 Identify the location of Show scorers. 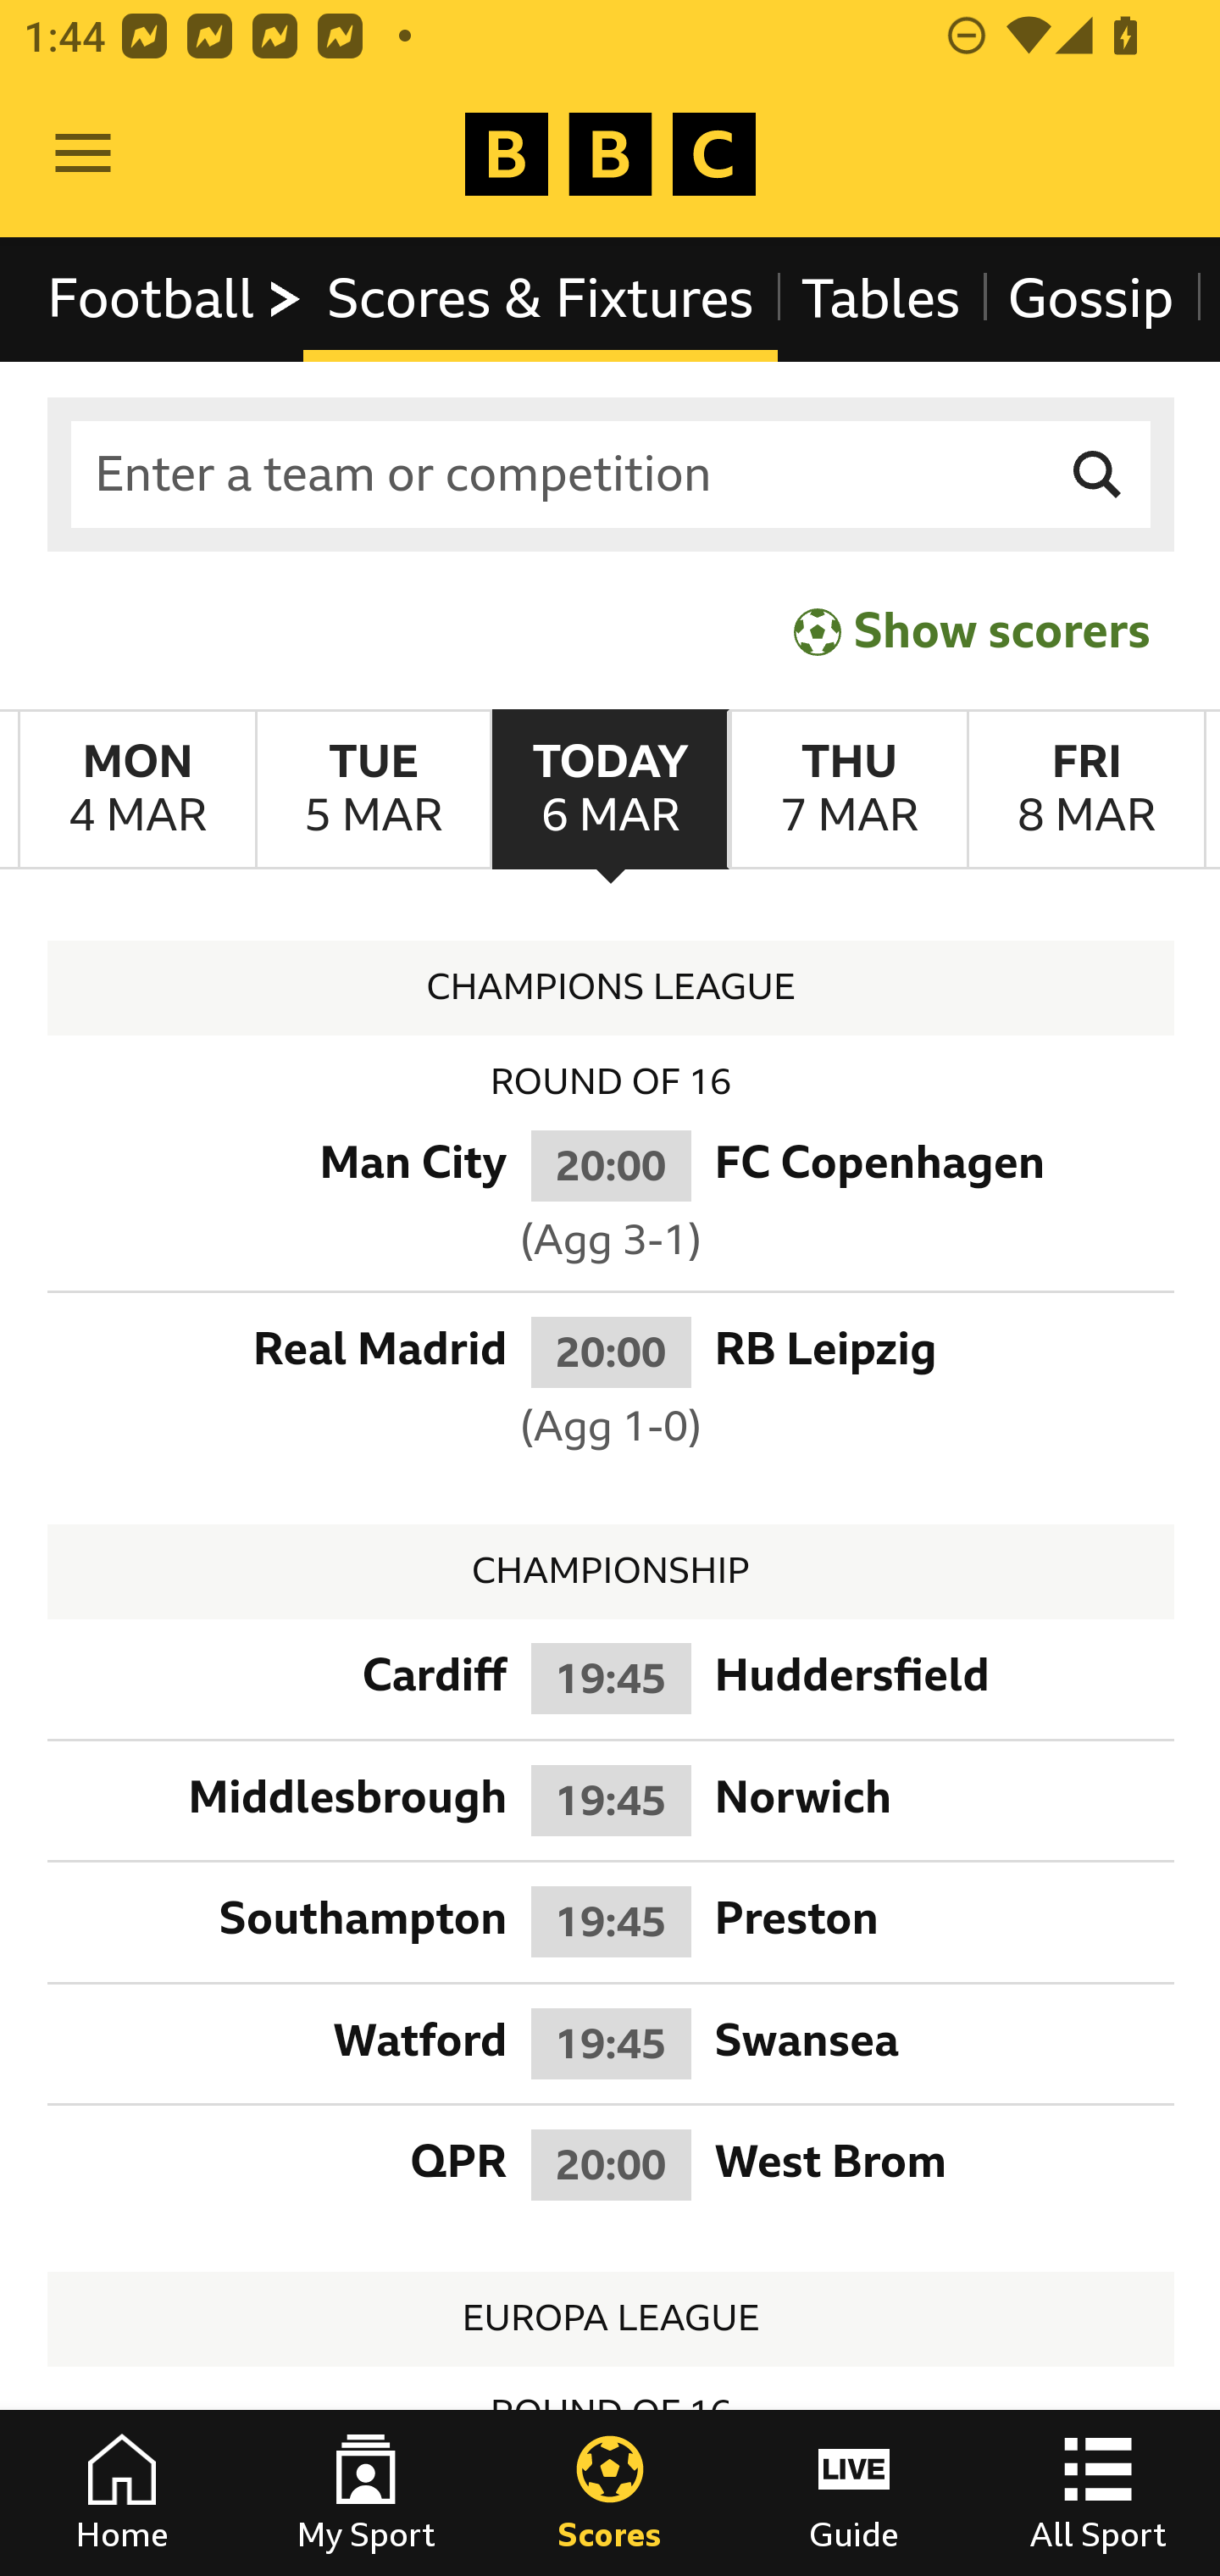
(972, 630).